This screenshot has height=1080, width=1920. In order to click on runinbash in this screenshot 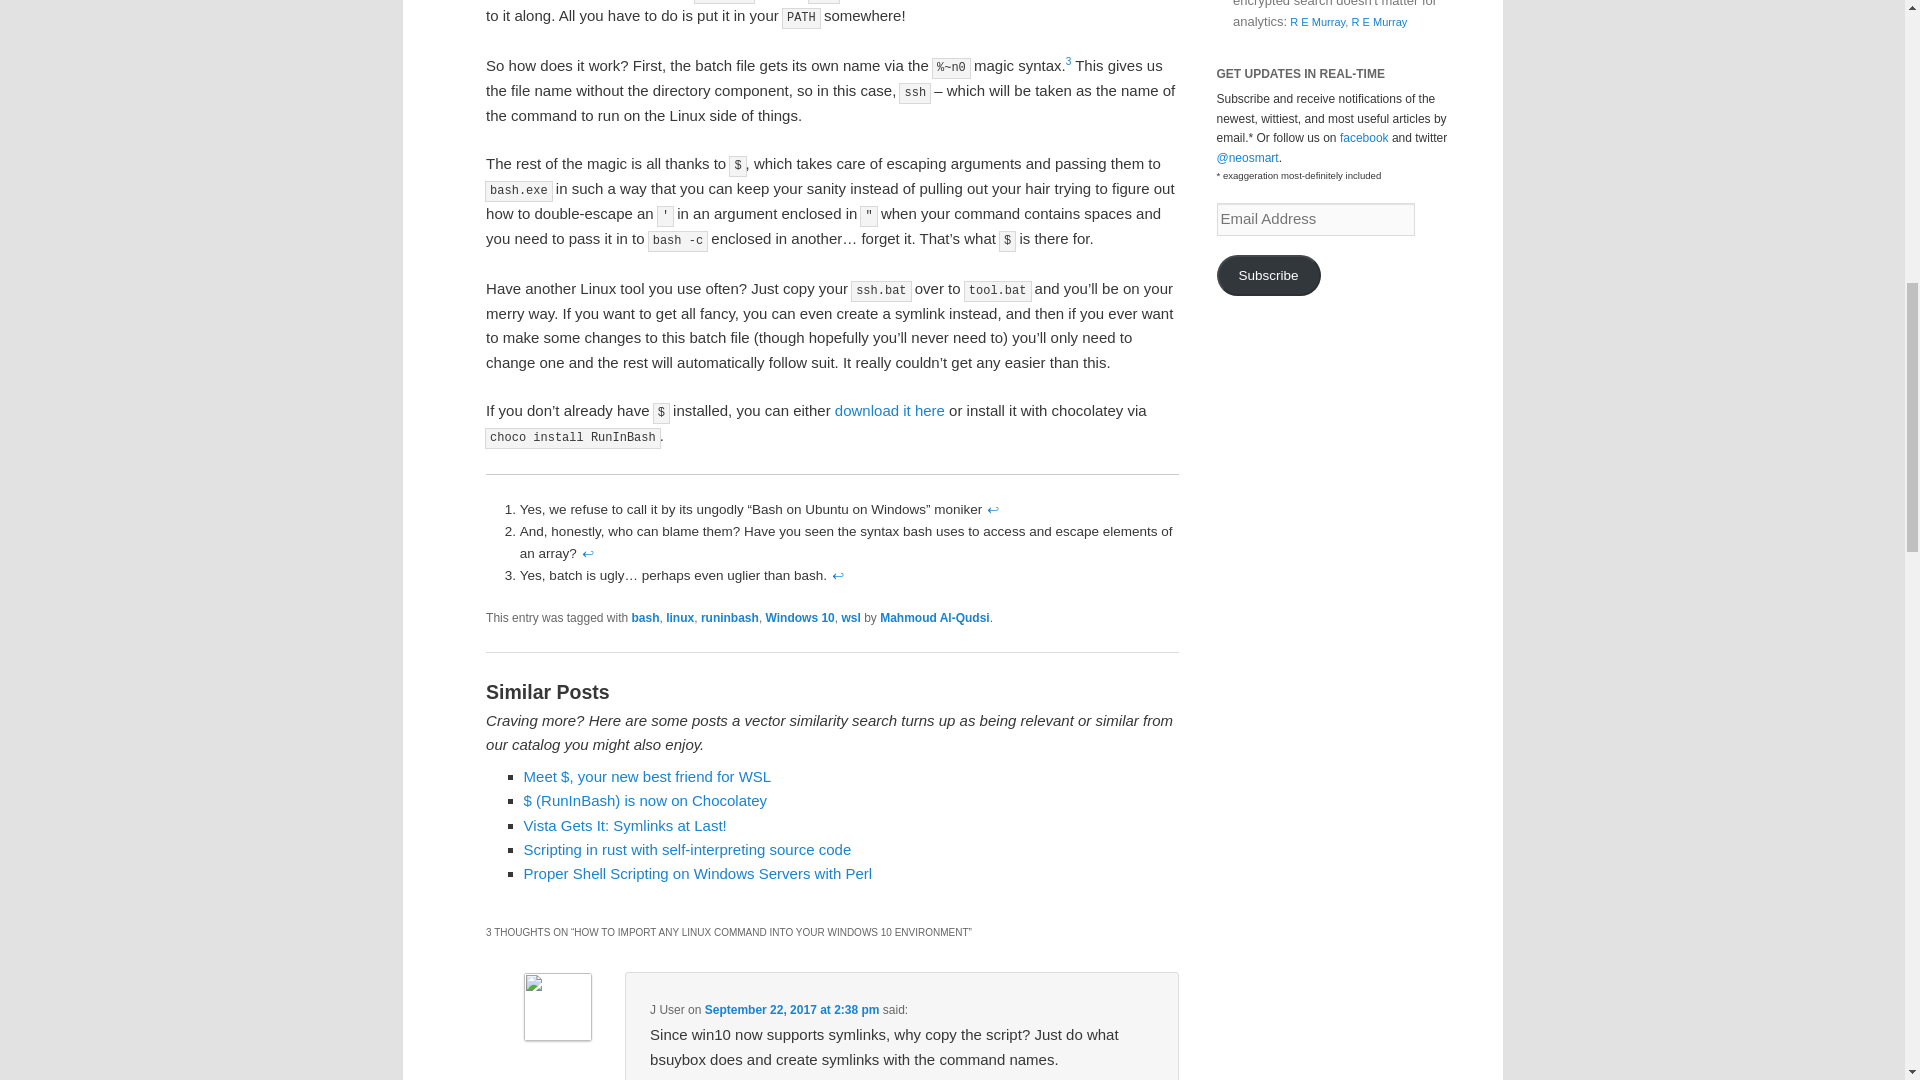, I will do `click(729, 618)`.